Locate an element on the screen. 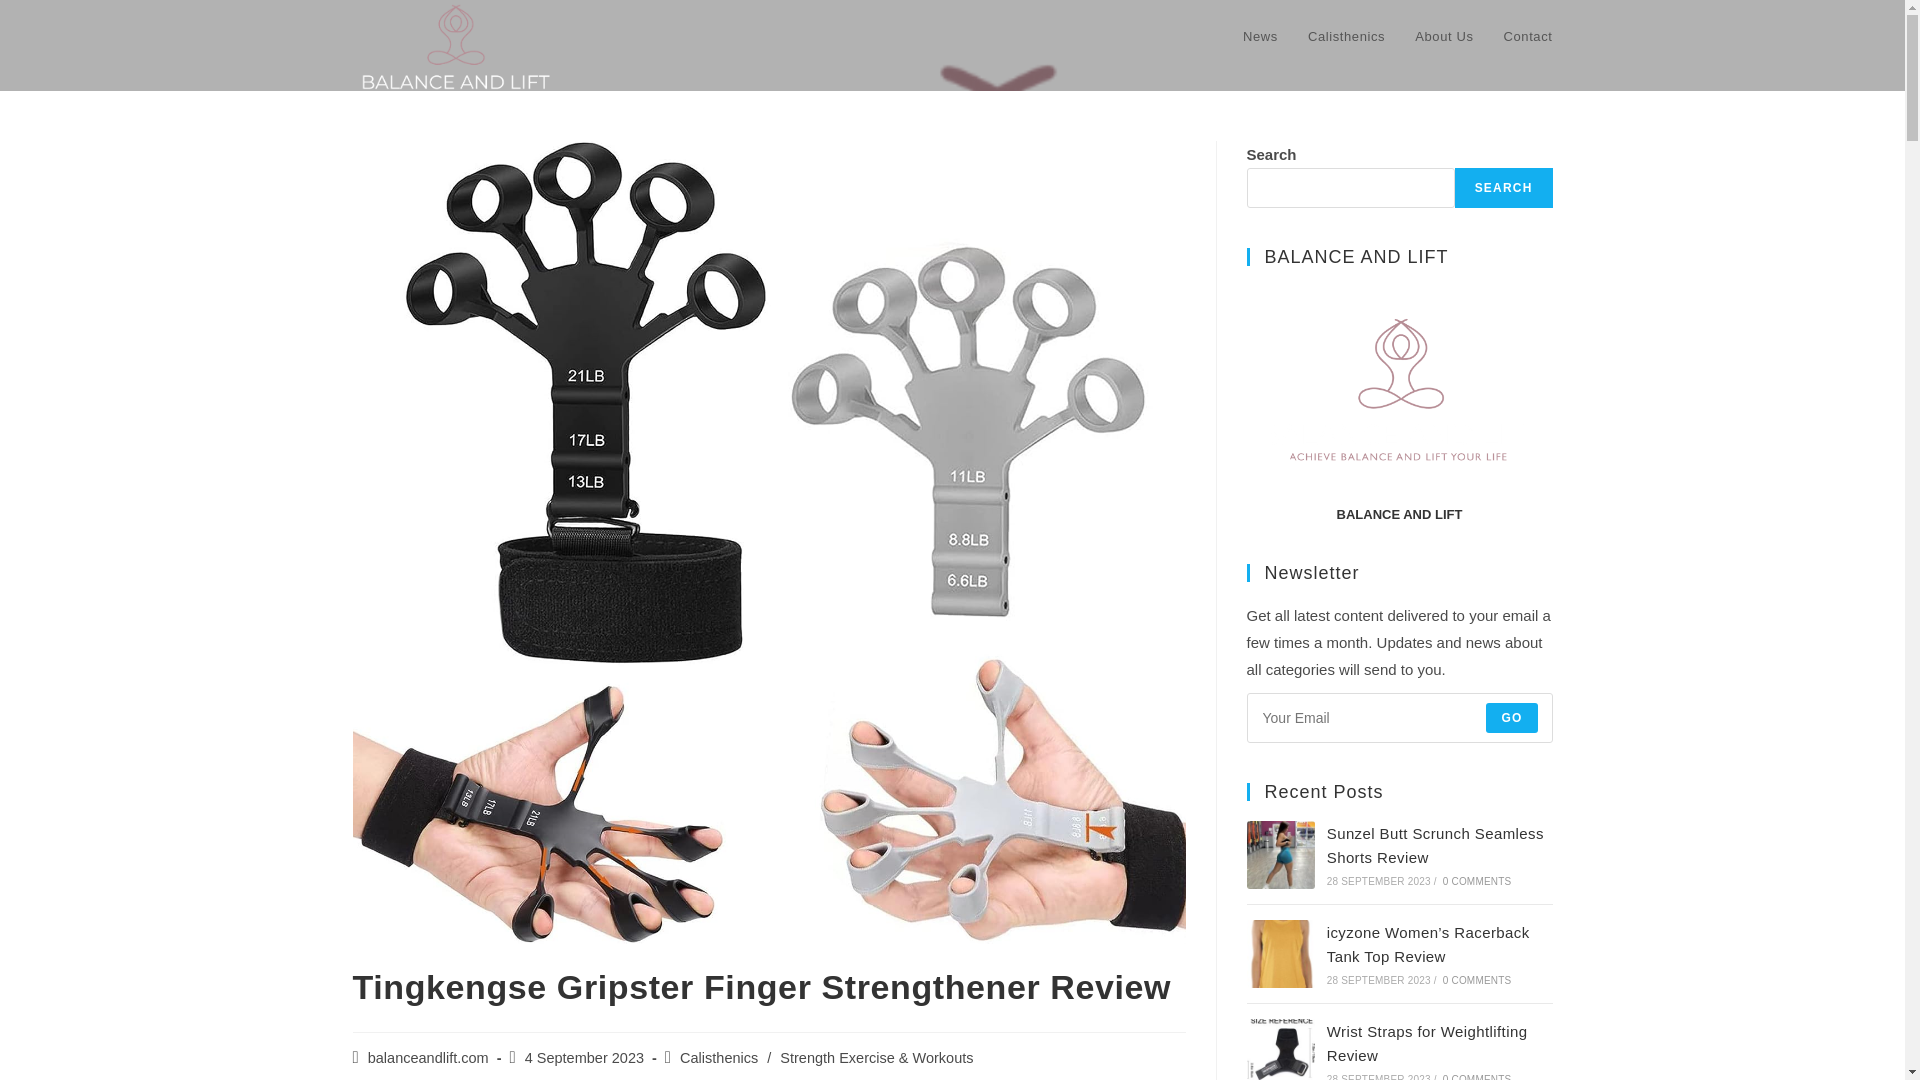 This screenshot has width=1920, height=1080. Calisthenics is located at coordinates (1346, 37).